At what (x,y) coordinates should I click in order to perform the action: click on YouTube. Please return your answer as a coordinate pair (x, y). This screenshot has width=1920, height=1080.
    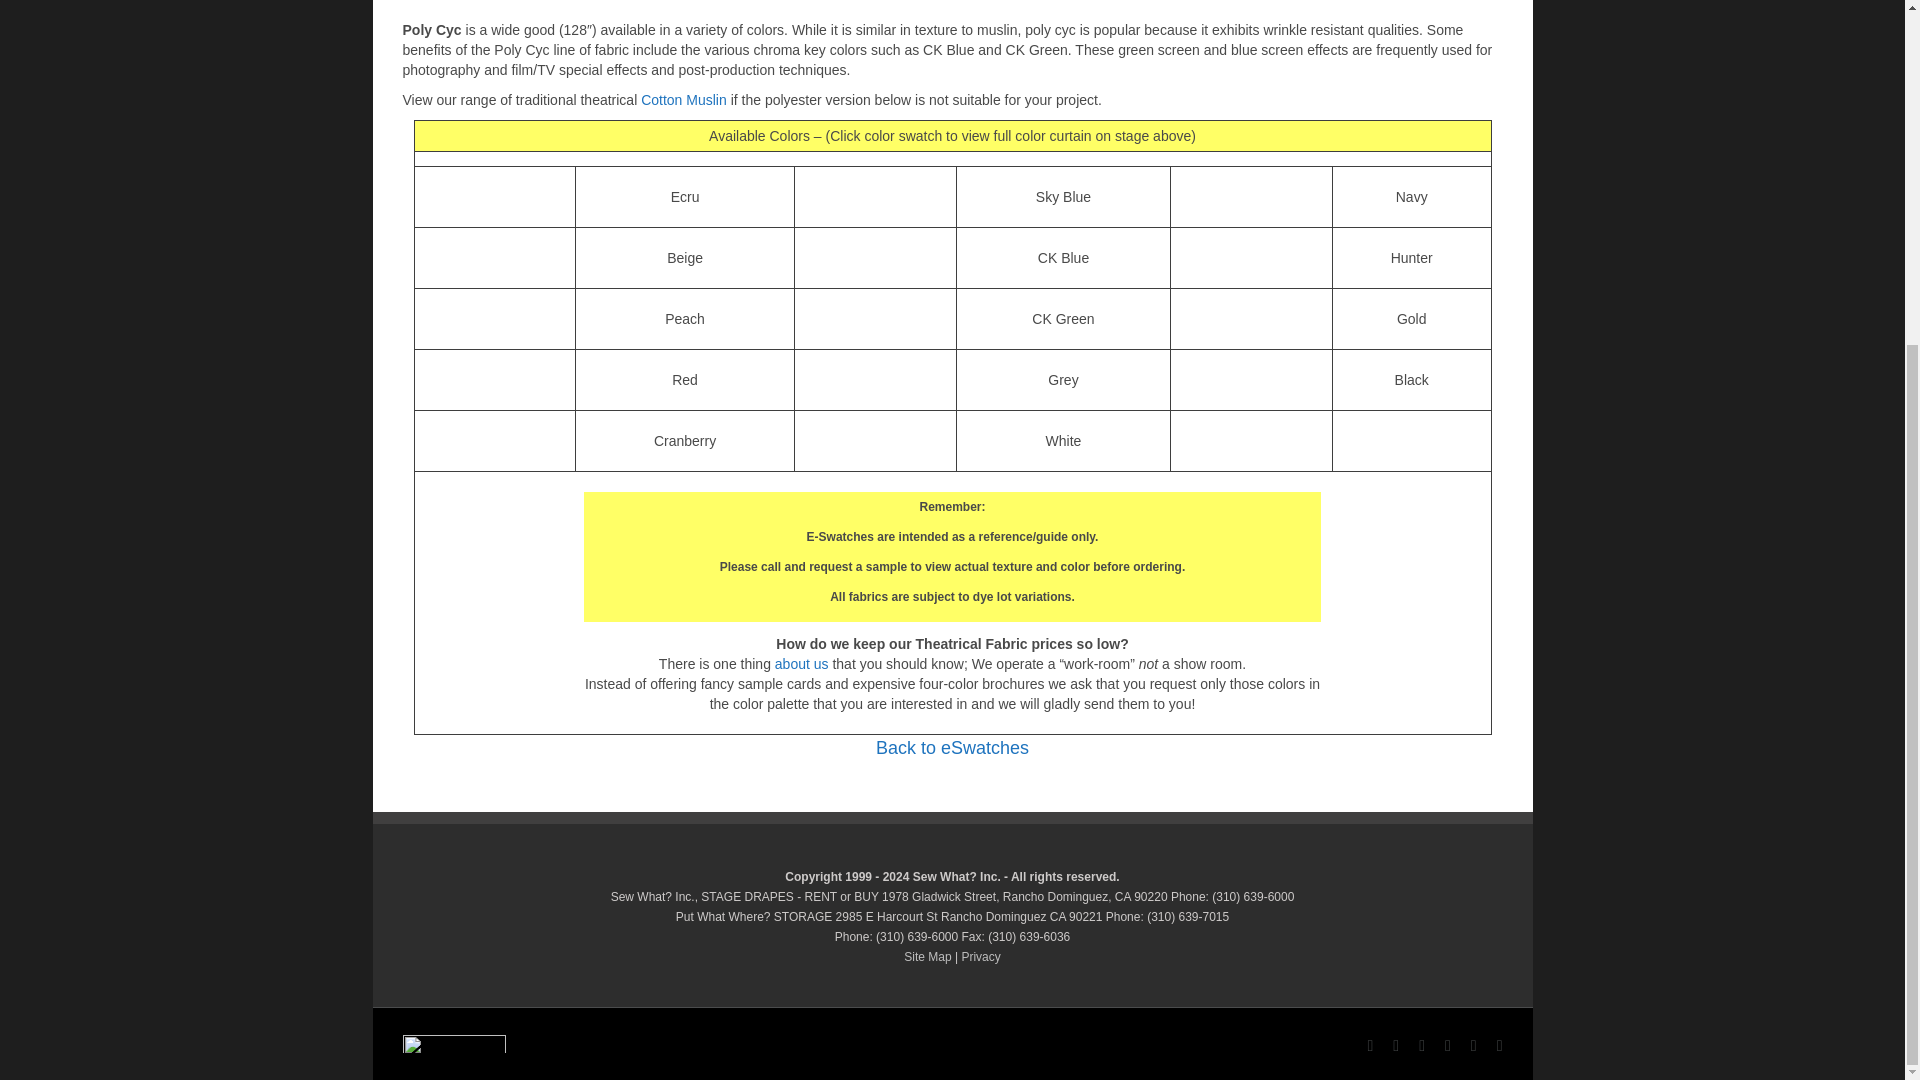
    Looking at the image, I should click on (1421, 1046).